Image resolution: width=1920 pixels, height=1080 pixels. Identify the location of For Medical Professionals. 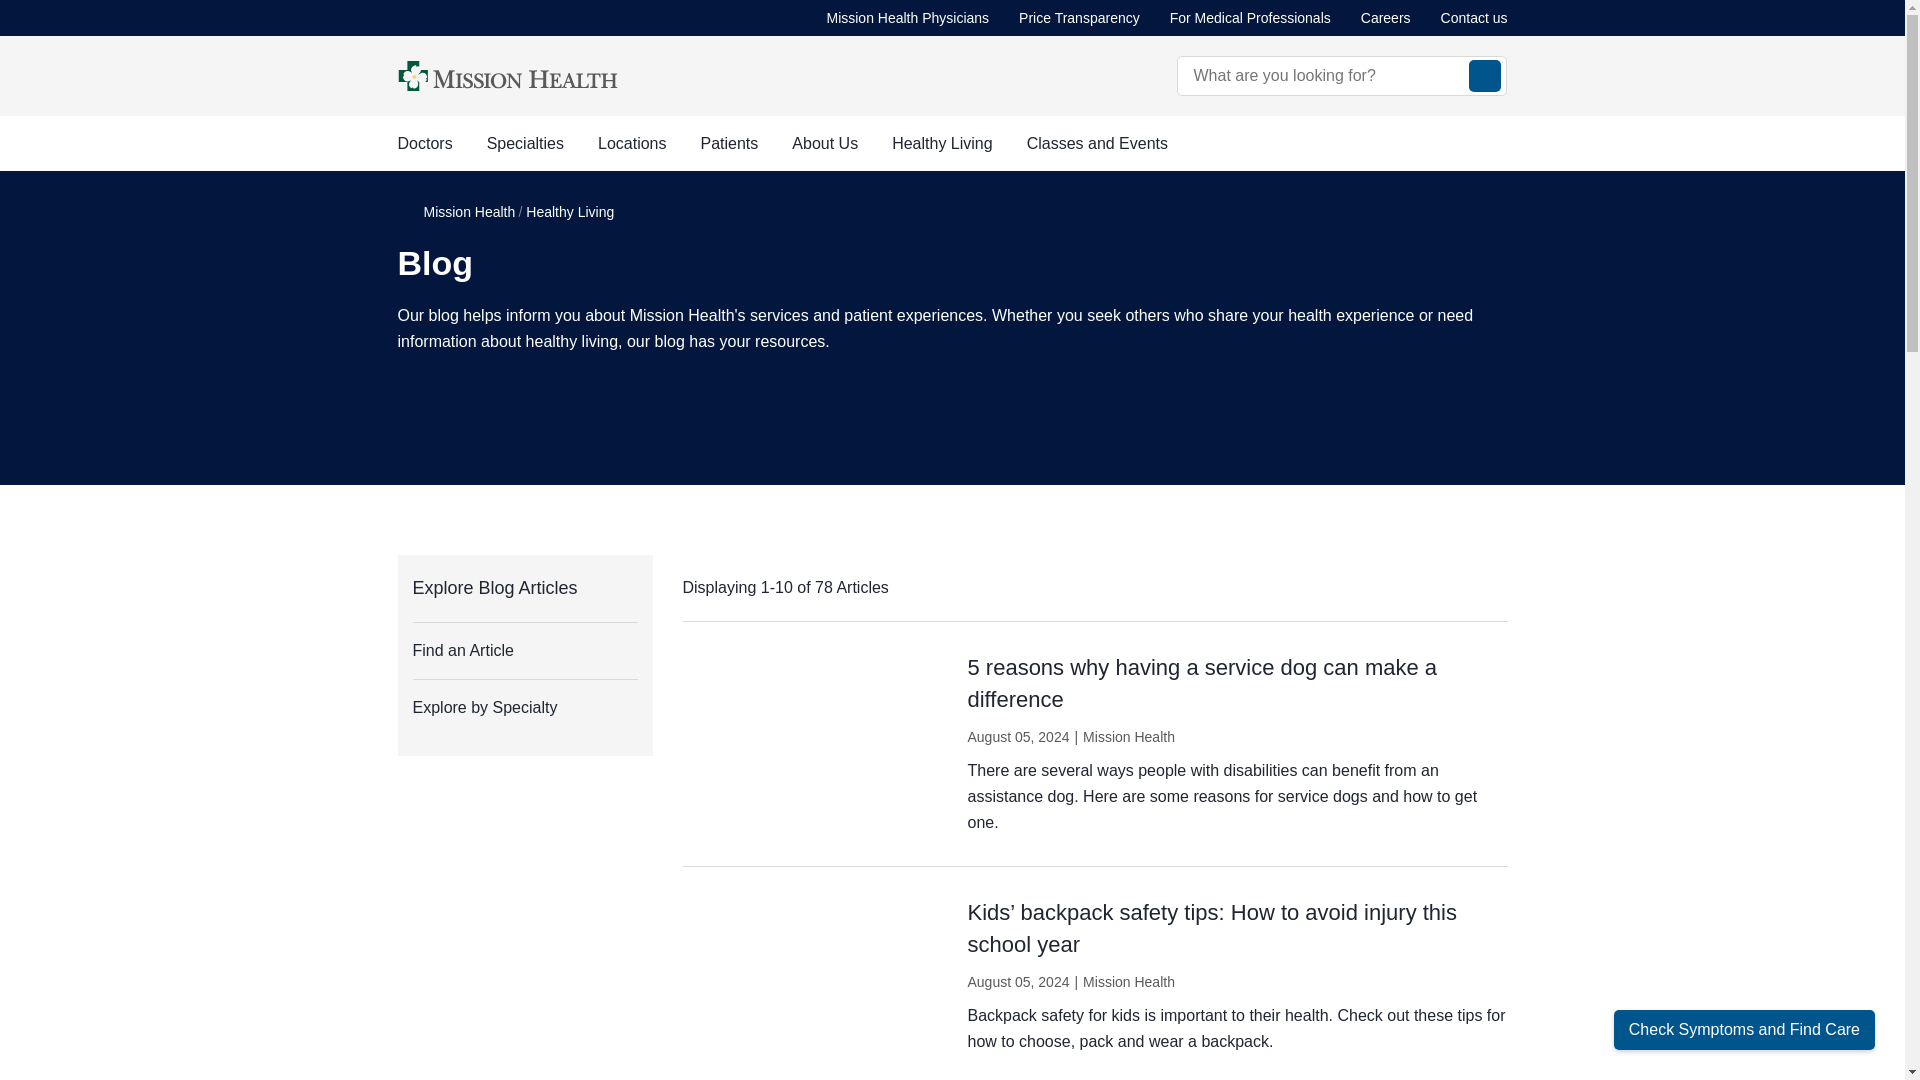
(1250, 18).